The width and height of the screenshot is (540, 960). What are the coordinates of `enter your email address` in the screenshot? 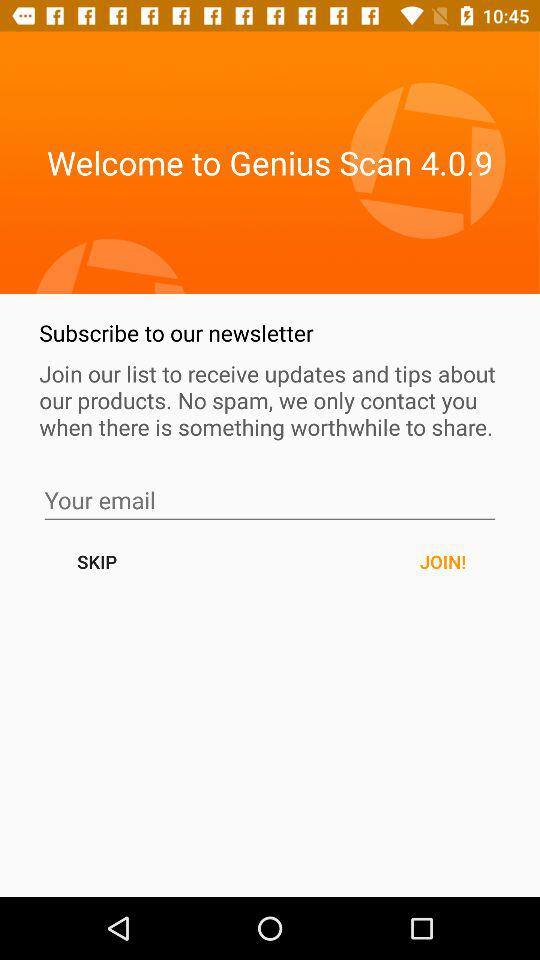 It's located at (270, 500).